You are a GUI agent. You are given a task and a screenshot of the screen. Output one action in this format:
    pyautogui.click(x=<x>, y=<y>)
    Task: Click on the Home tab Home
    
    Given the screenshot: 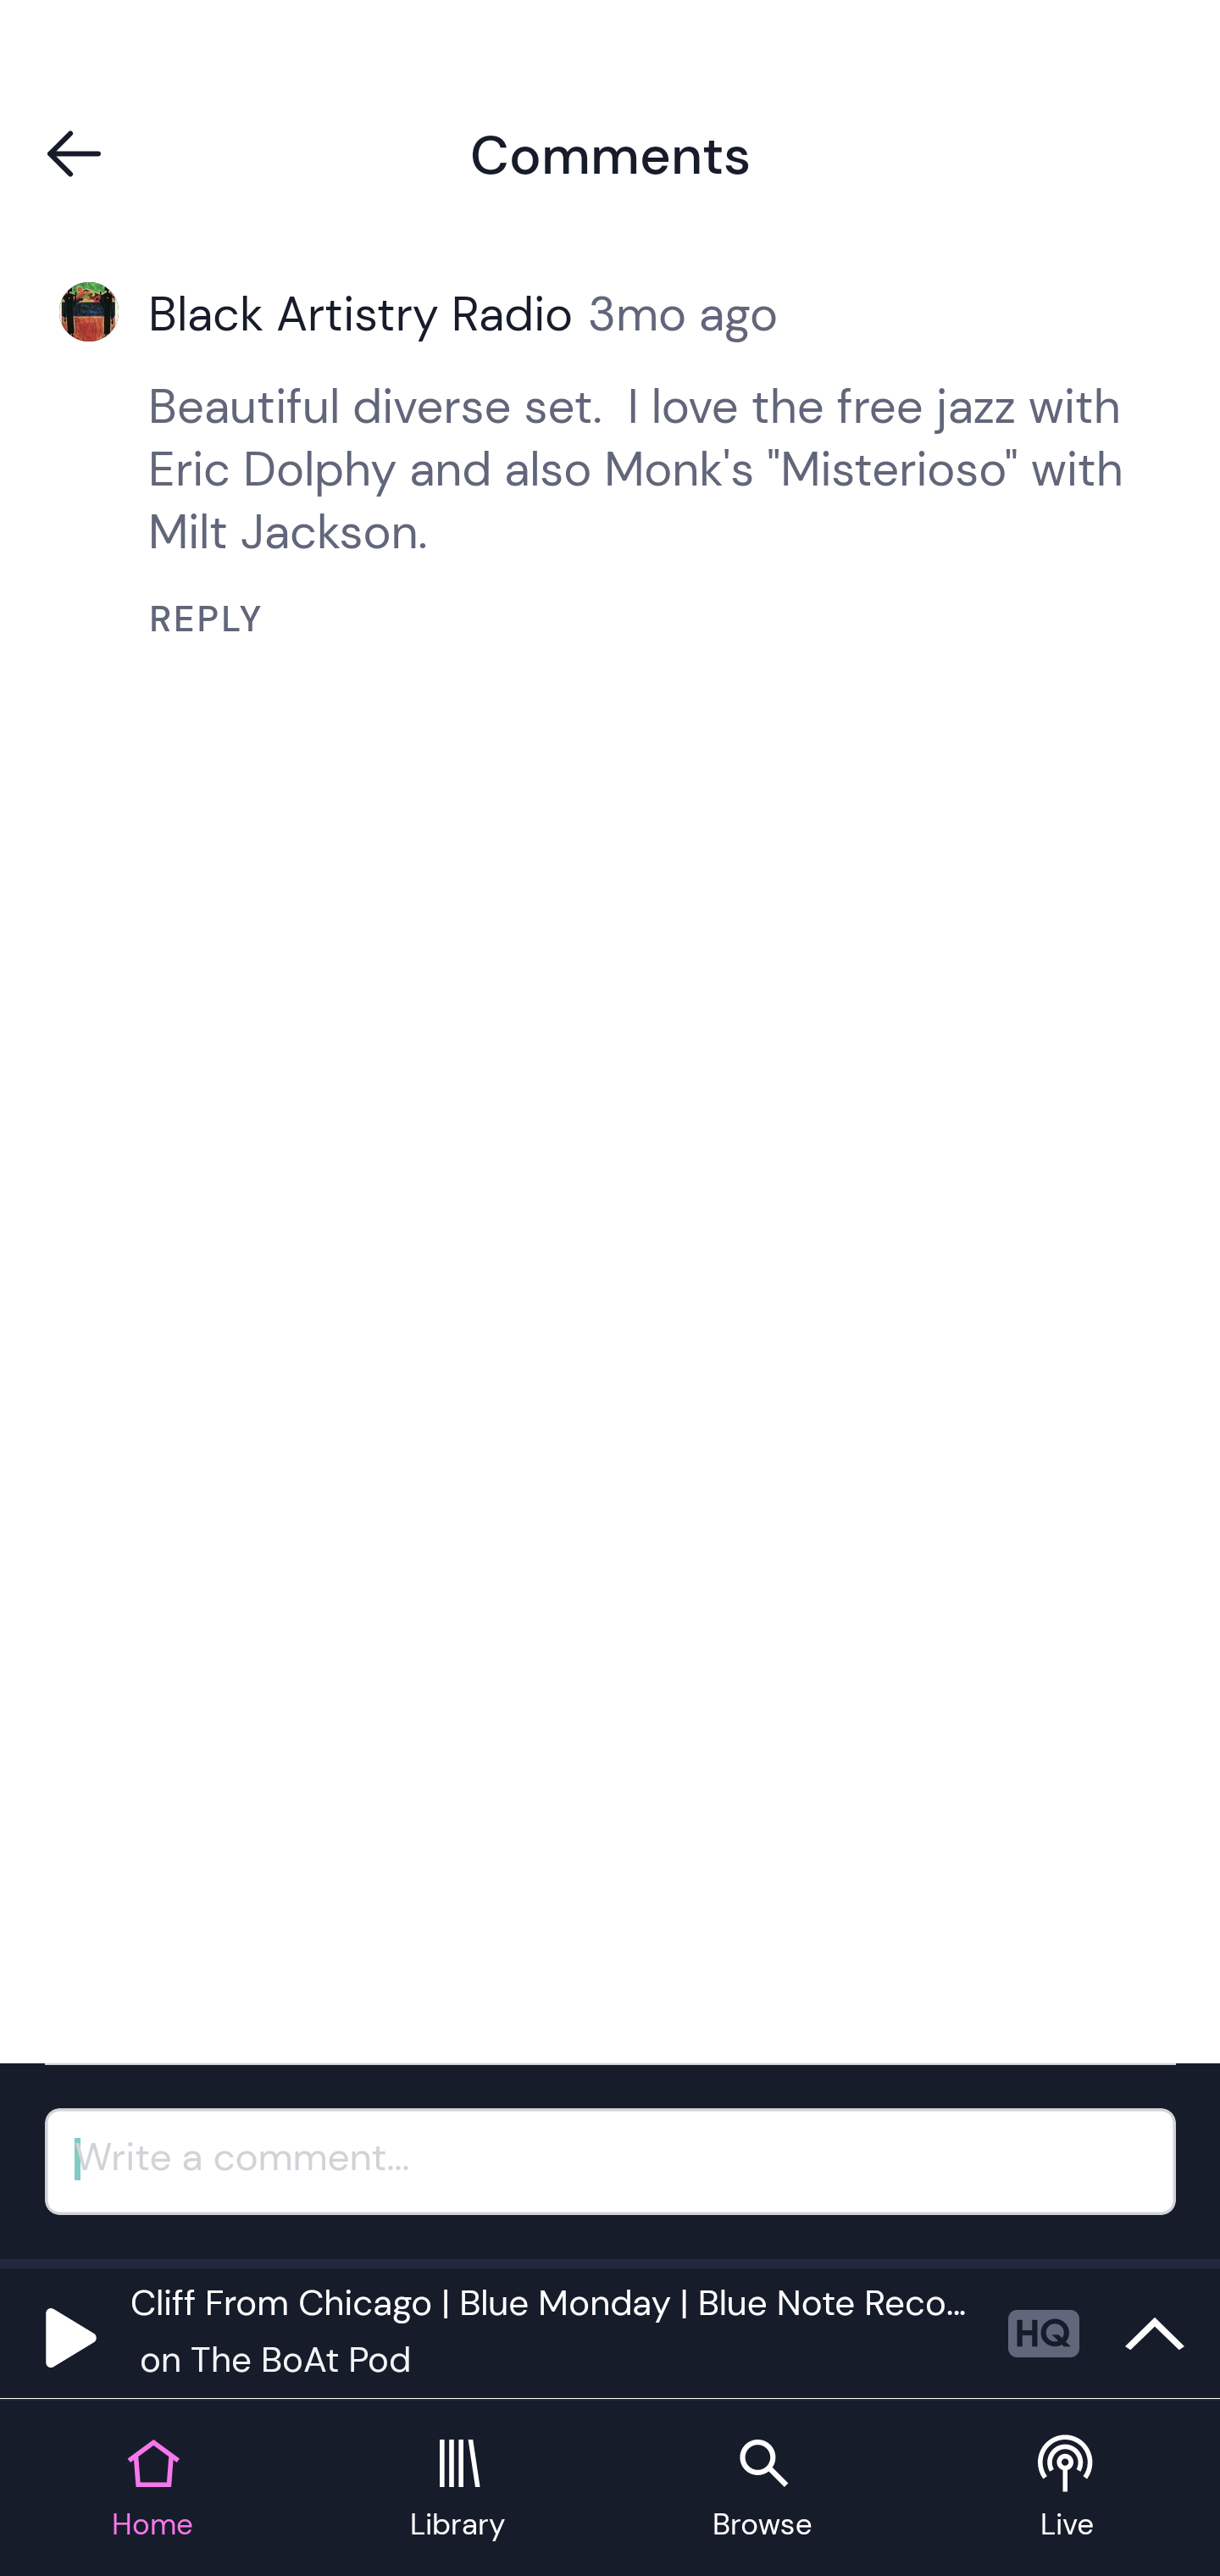 What is the action you would take?
    pyautogui.click(x=152, y=2490)
    